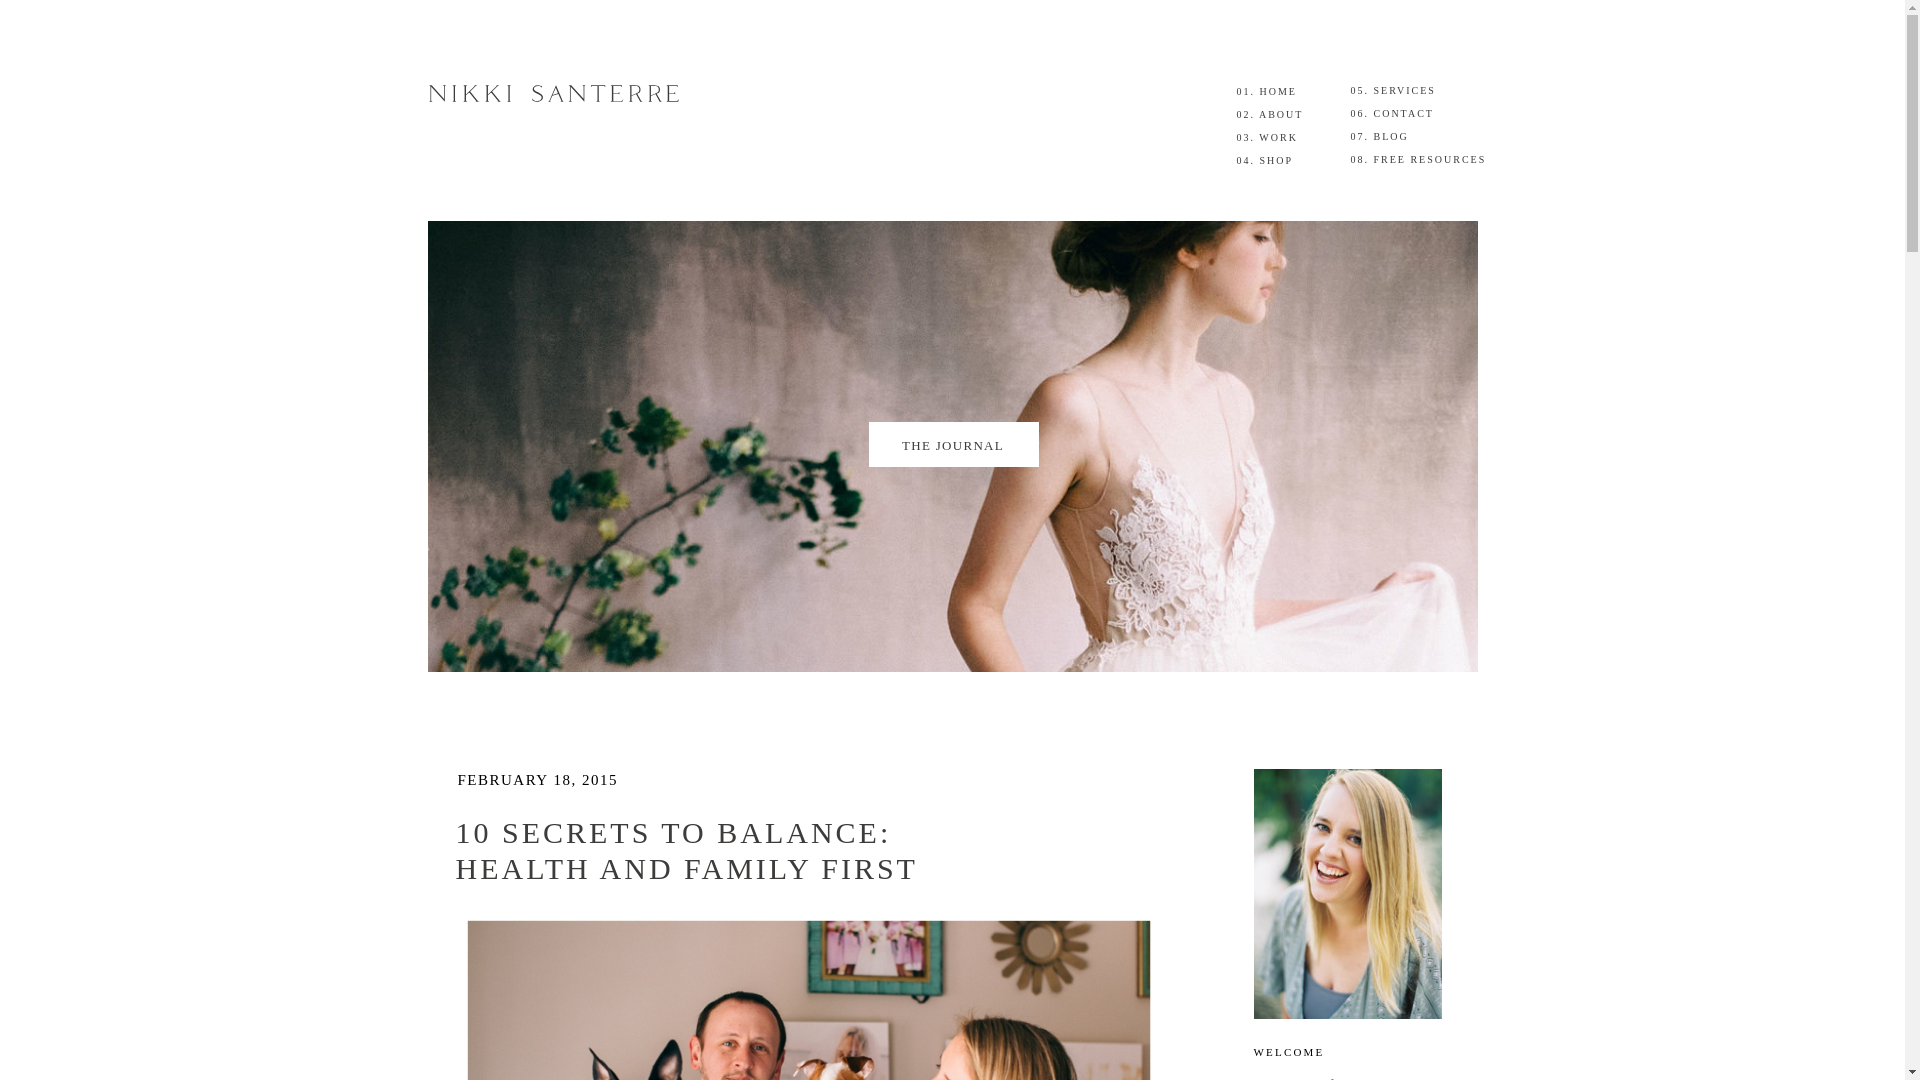 Image resolution: width=1920 pixels, height=1080 pixels. Describe the element at coordinates (1400, 116) in the screenshot. I see `06. CONTACT` at that location.